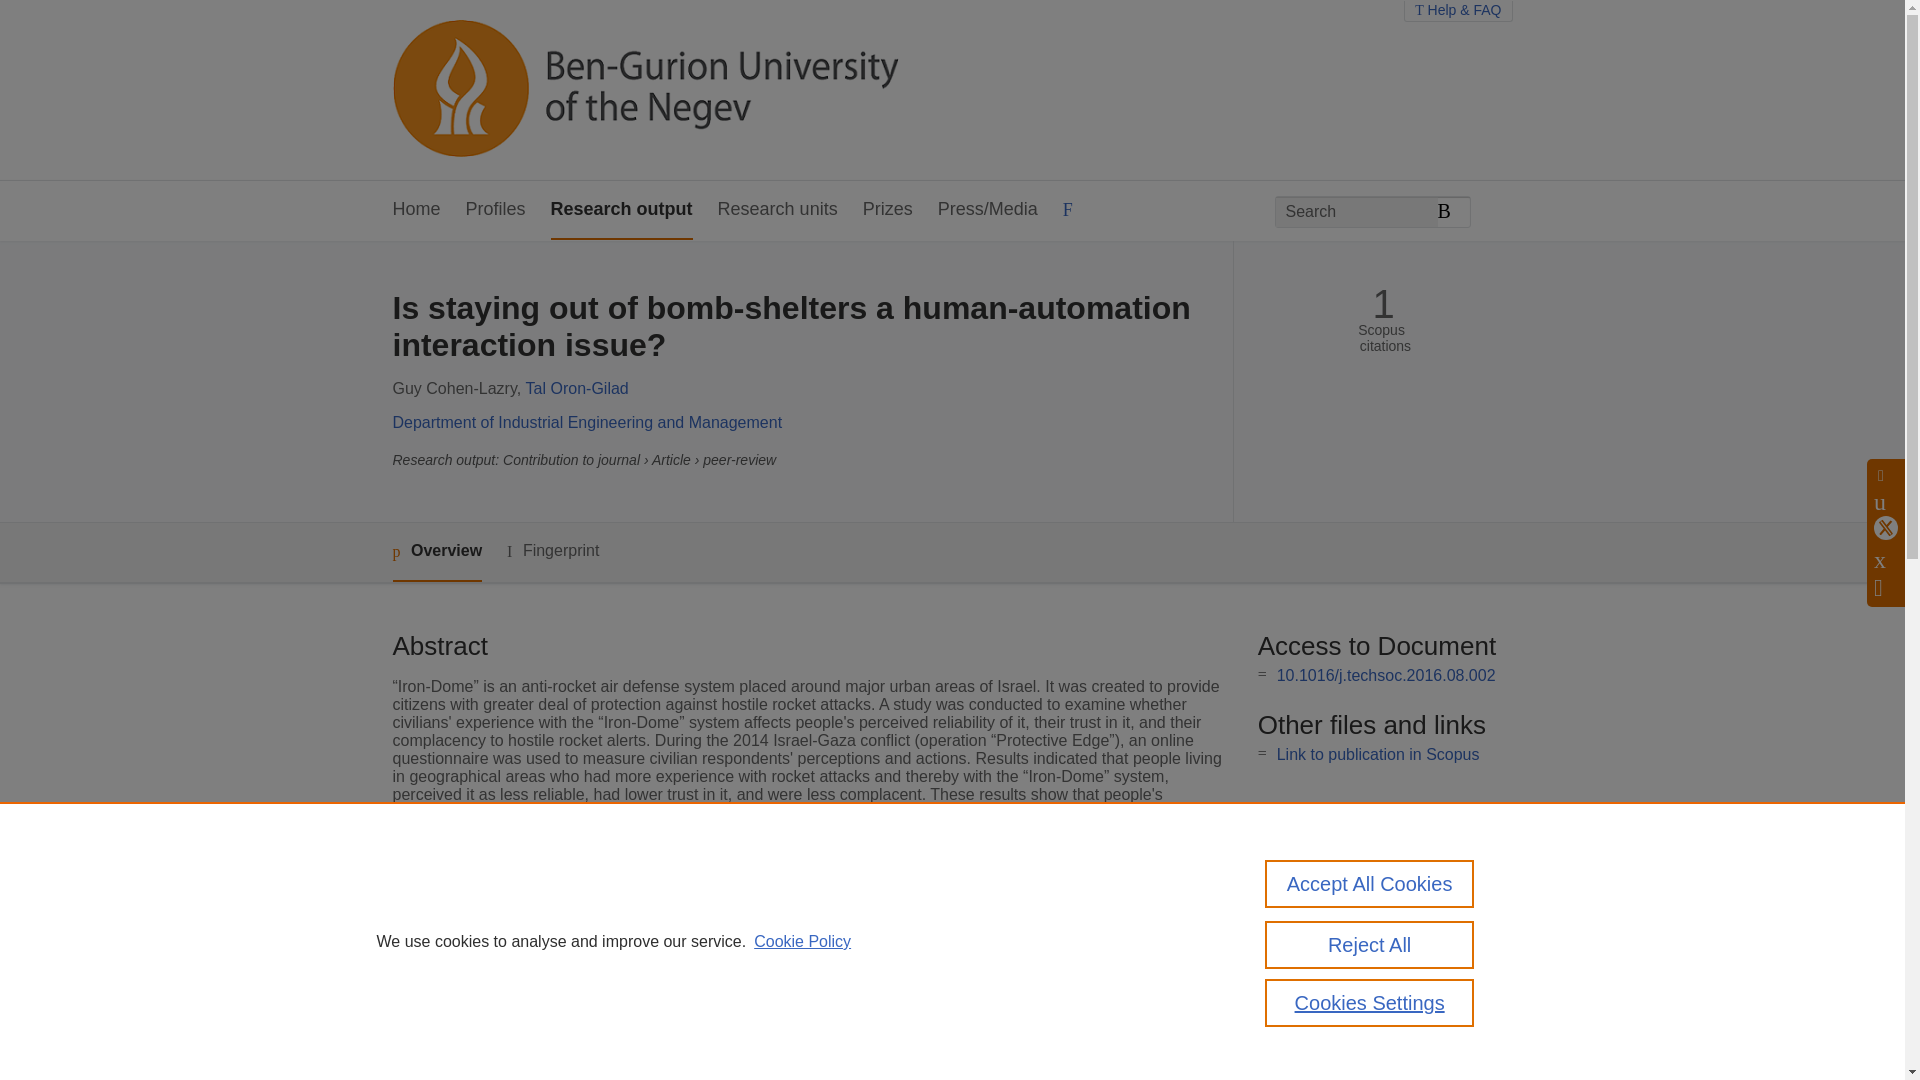 The image size is (1920, 1080). I want to click on Fingerprint, so click(552, 550).